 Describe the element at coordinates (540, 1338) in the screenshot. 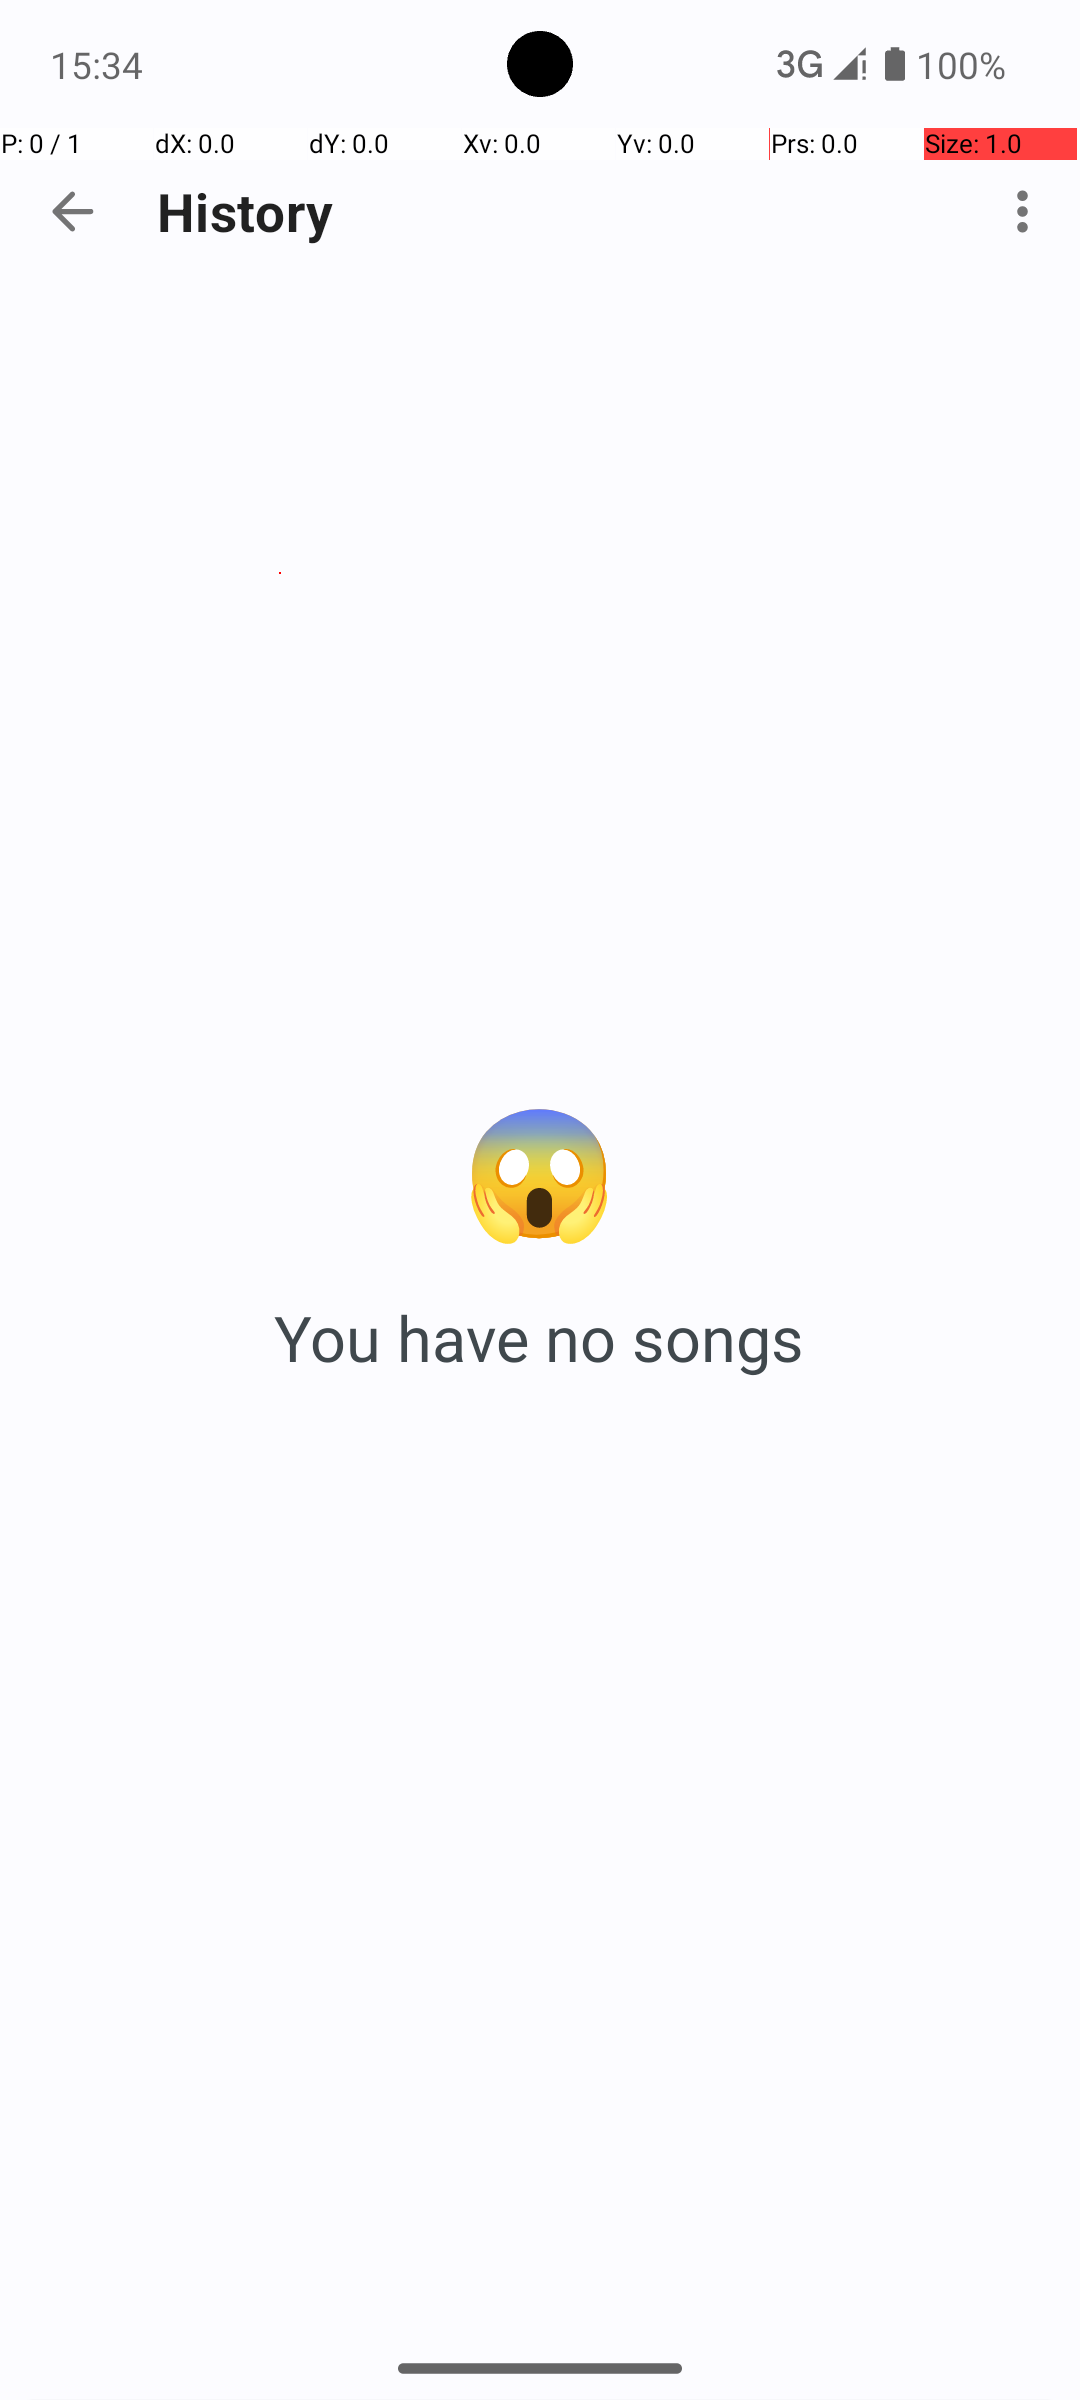

I see `You have no songs` at that location.